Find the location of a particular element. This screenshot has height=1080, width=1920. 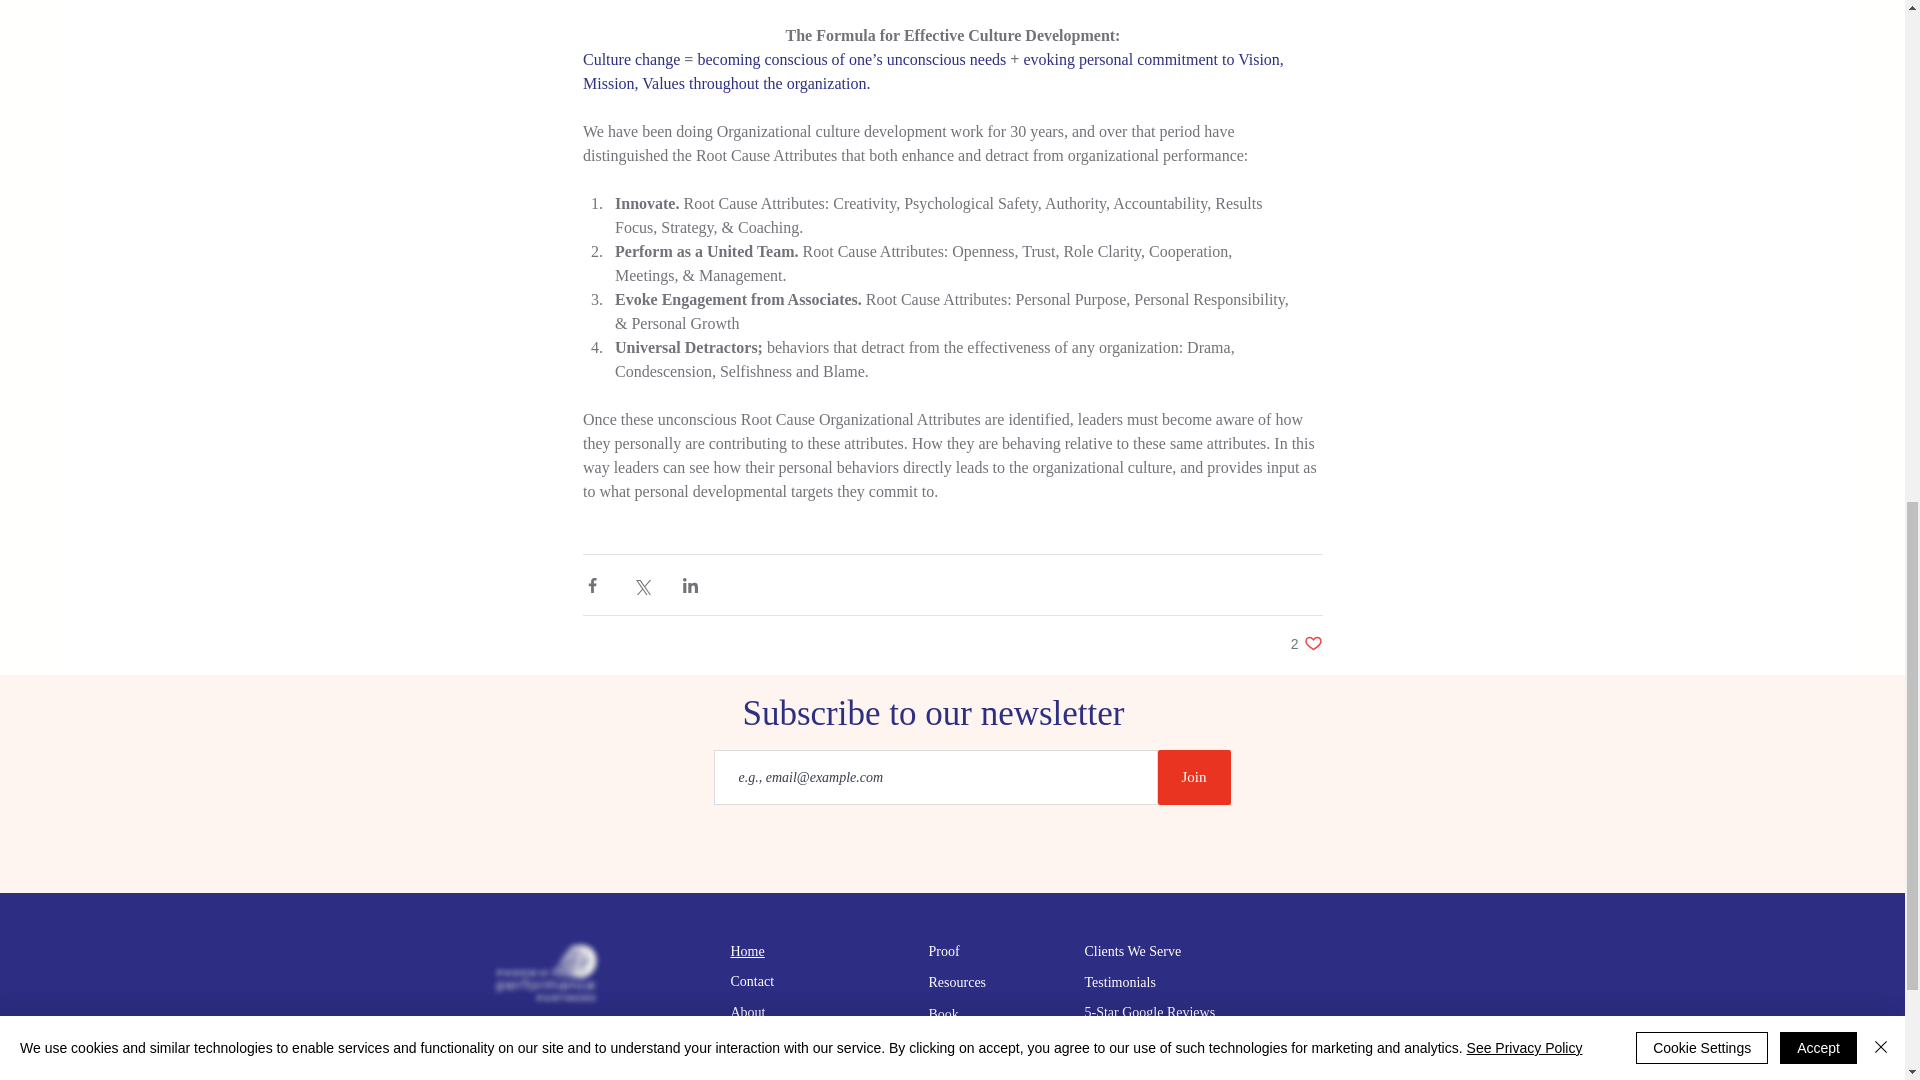

Resources is located at coordinates (956, 982).